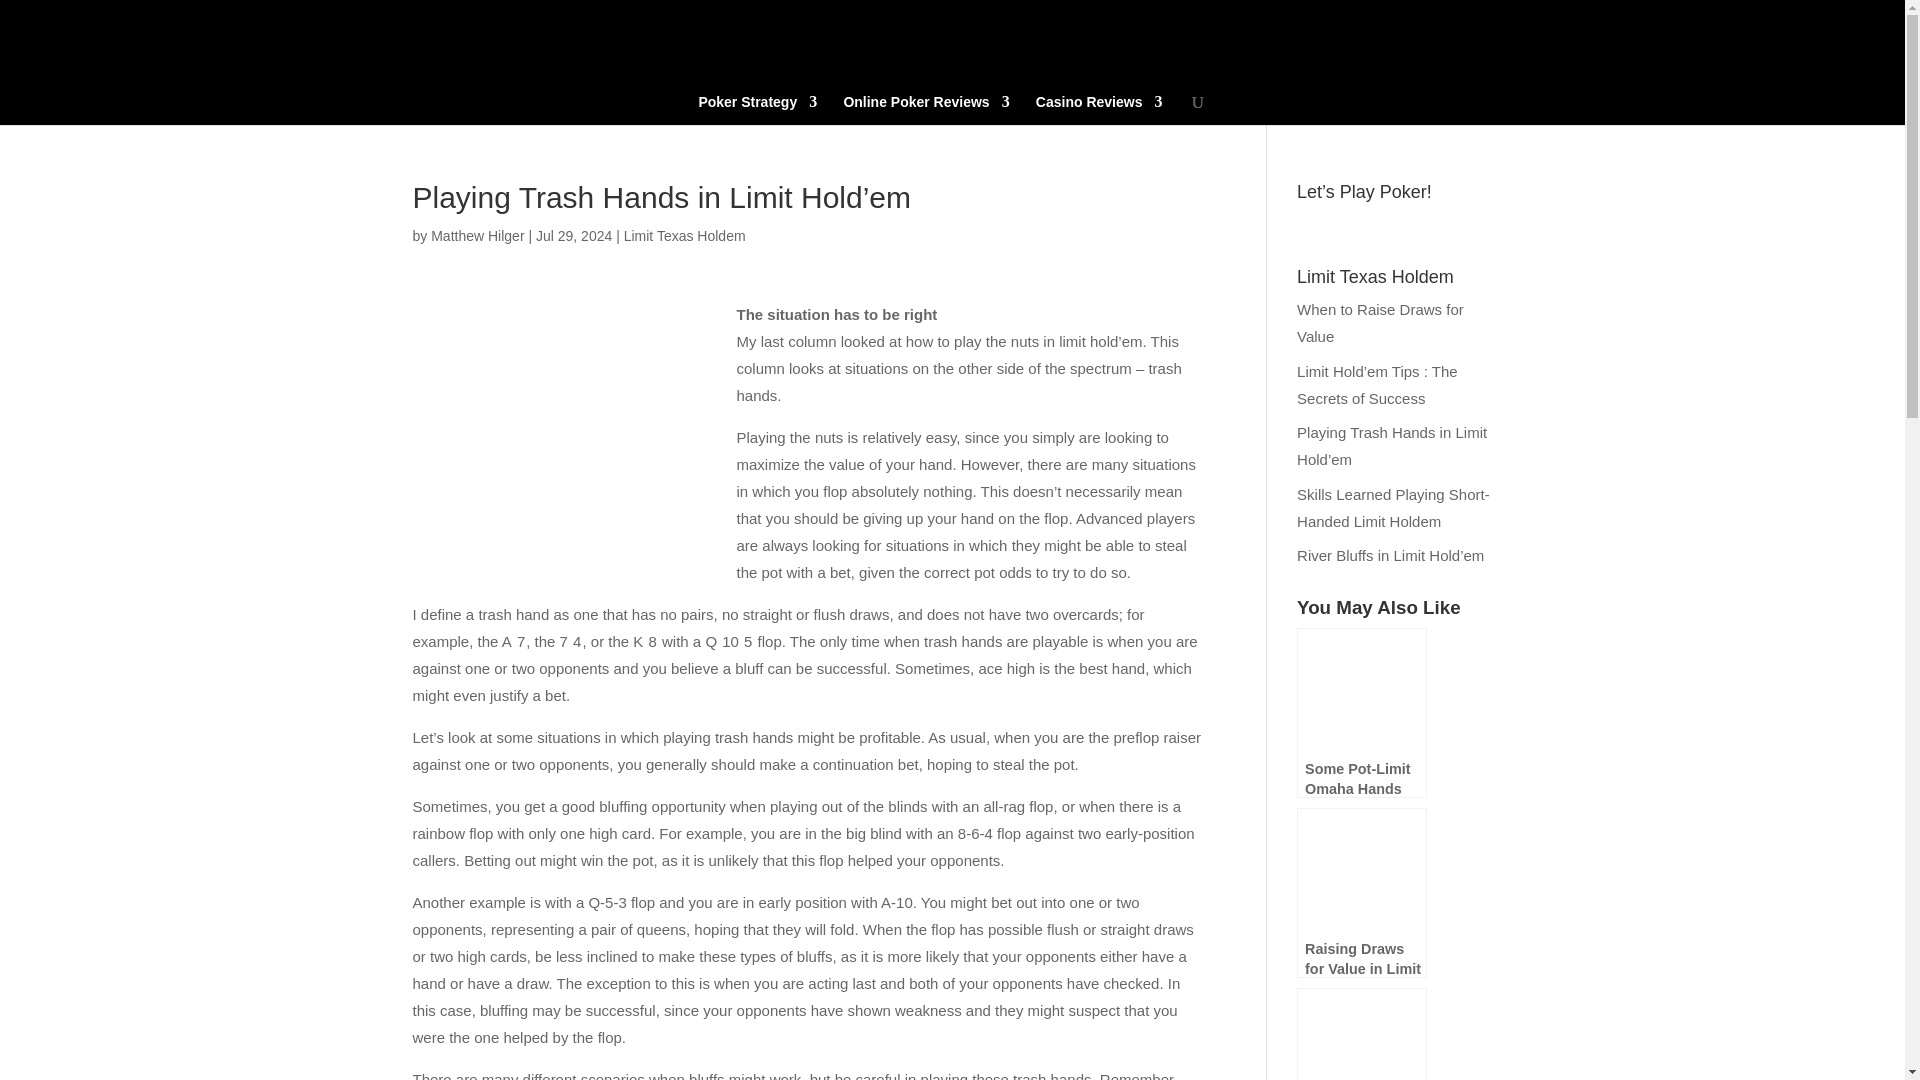  What do you see at coordinates (477, 236) in the screenshot?
I see `Posts by Matthew Hilger` at bounding box center [477, 236].